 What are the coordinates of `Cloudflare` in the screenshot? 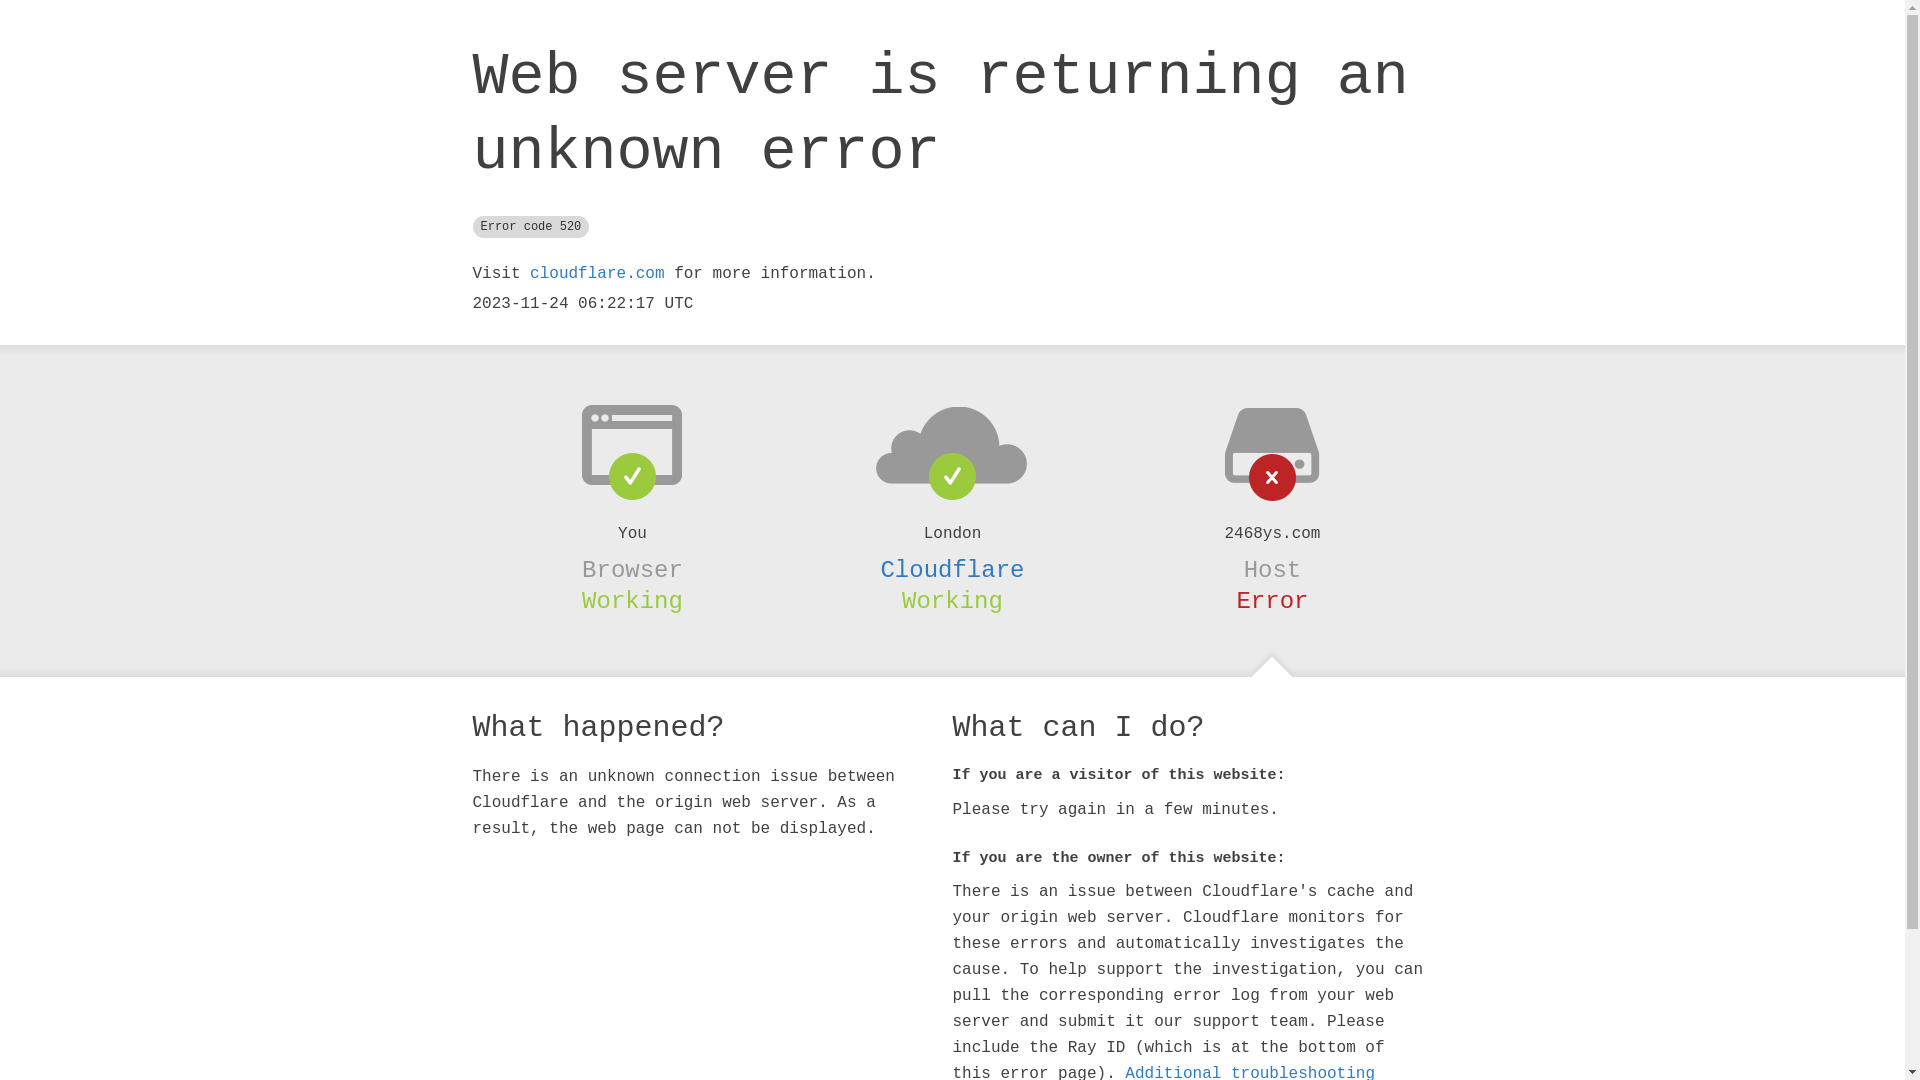 It's located at (952, 570).